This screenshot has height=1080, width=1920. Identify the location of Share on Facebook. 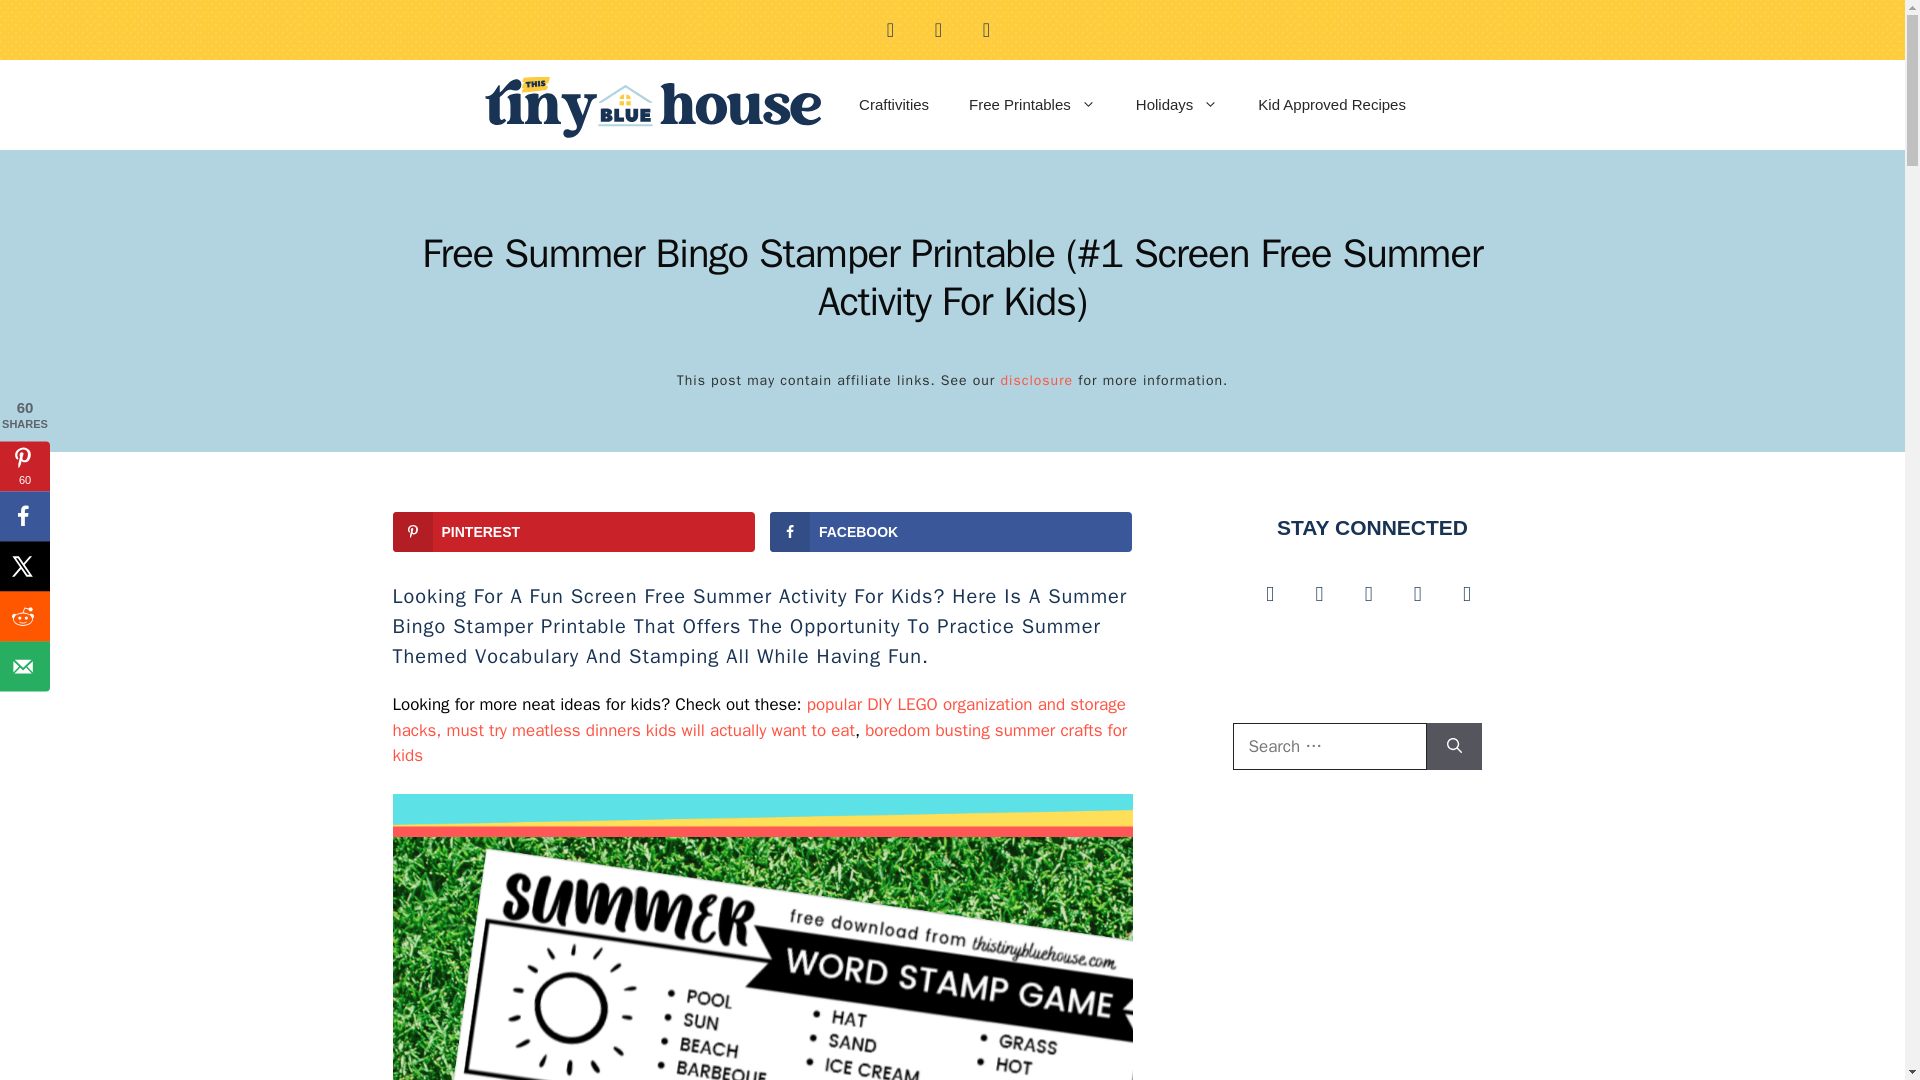
(950, 531).